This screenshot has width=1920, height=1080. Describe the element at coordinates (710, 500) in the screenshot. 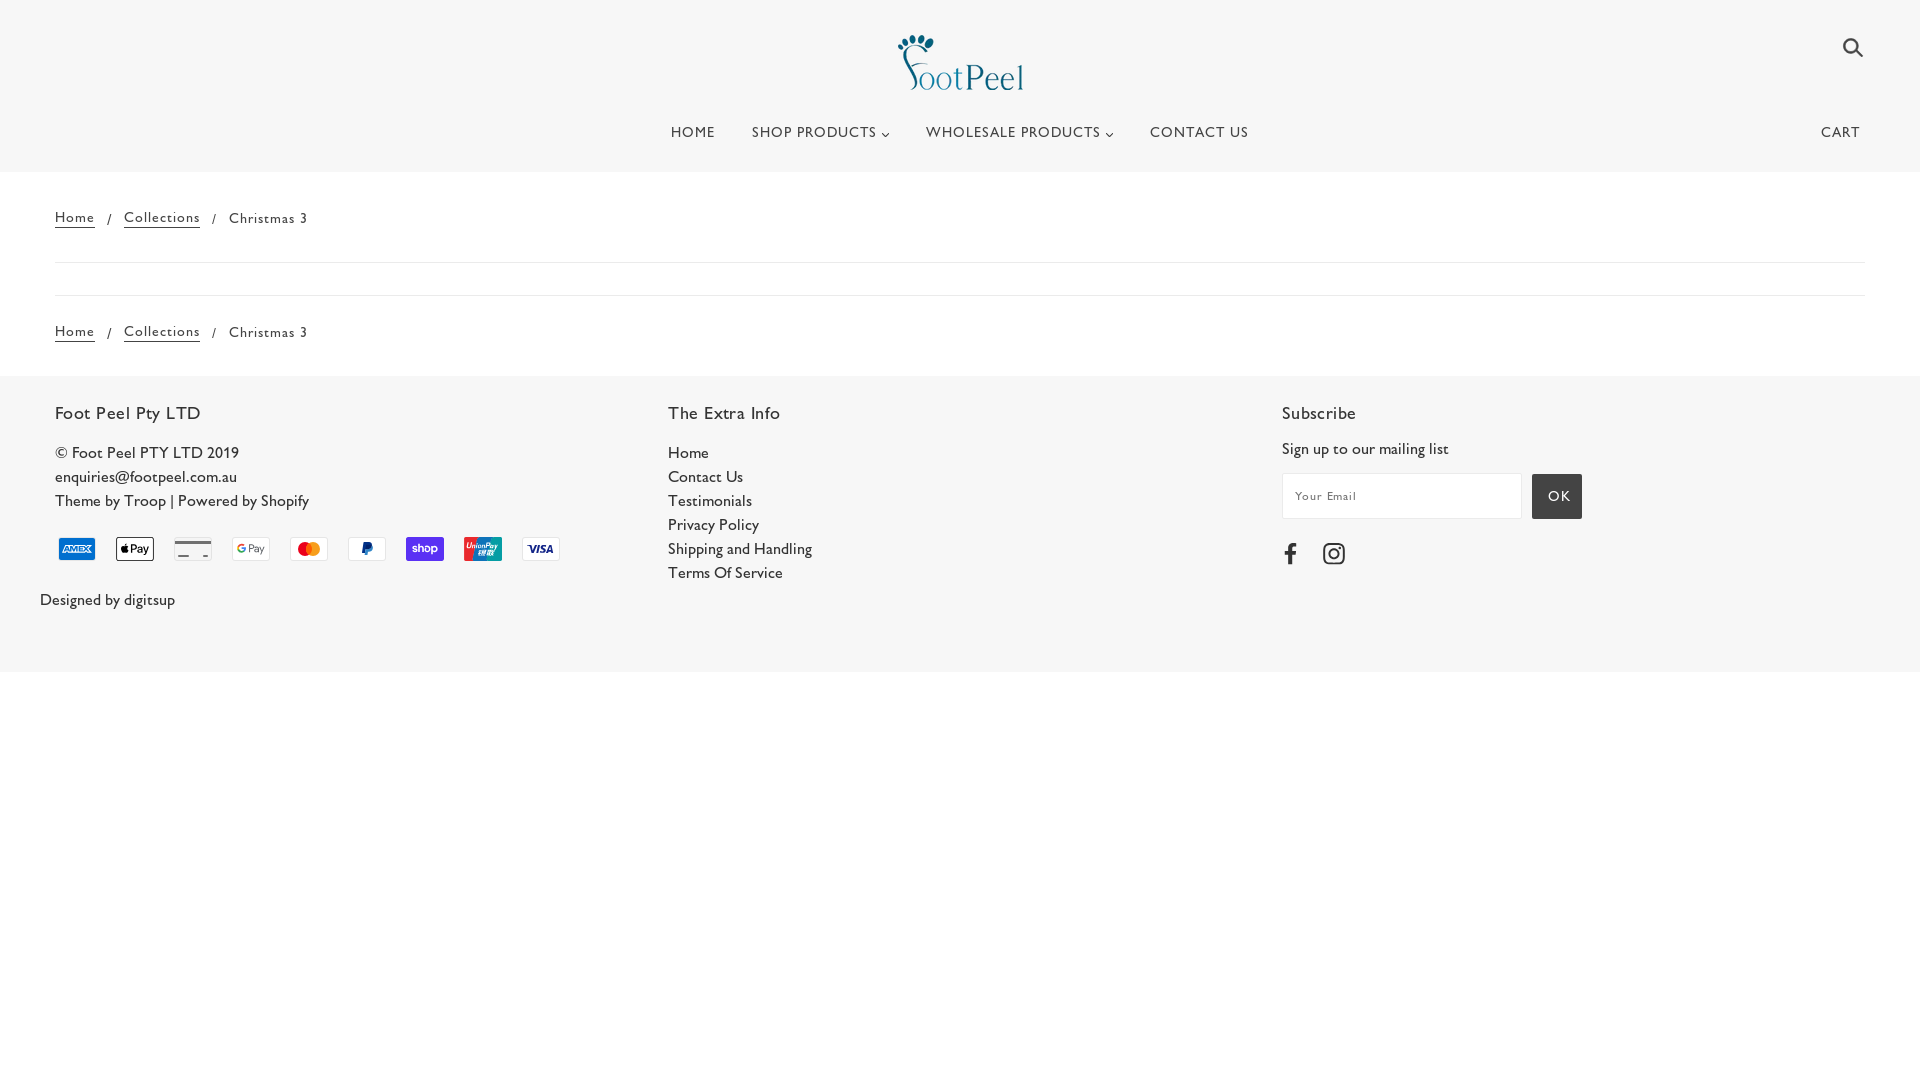

I see `Testimonials` at that location.